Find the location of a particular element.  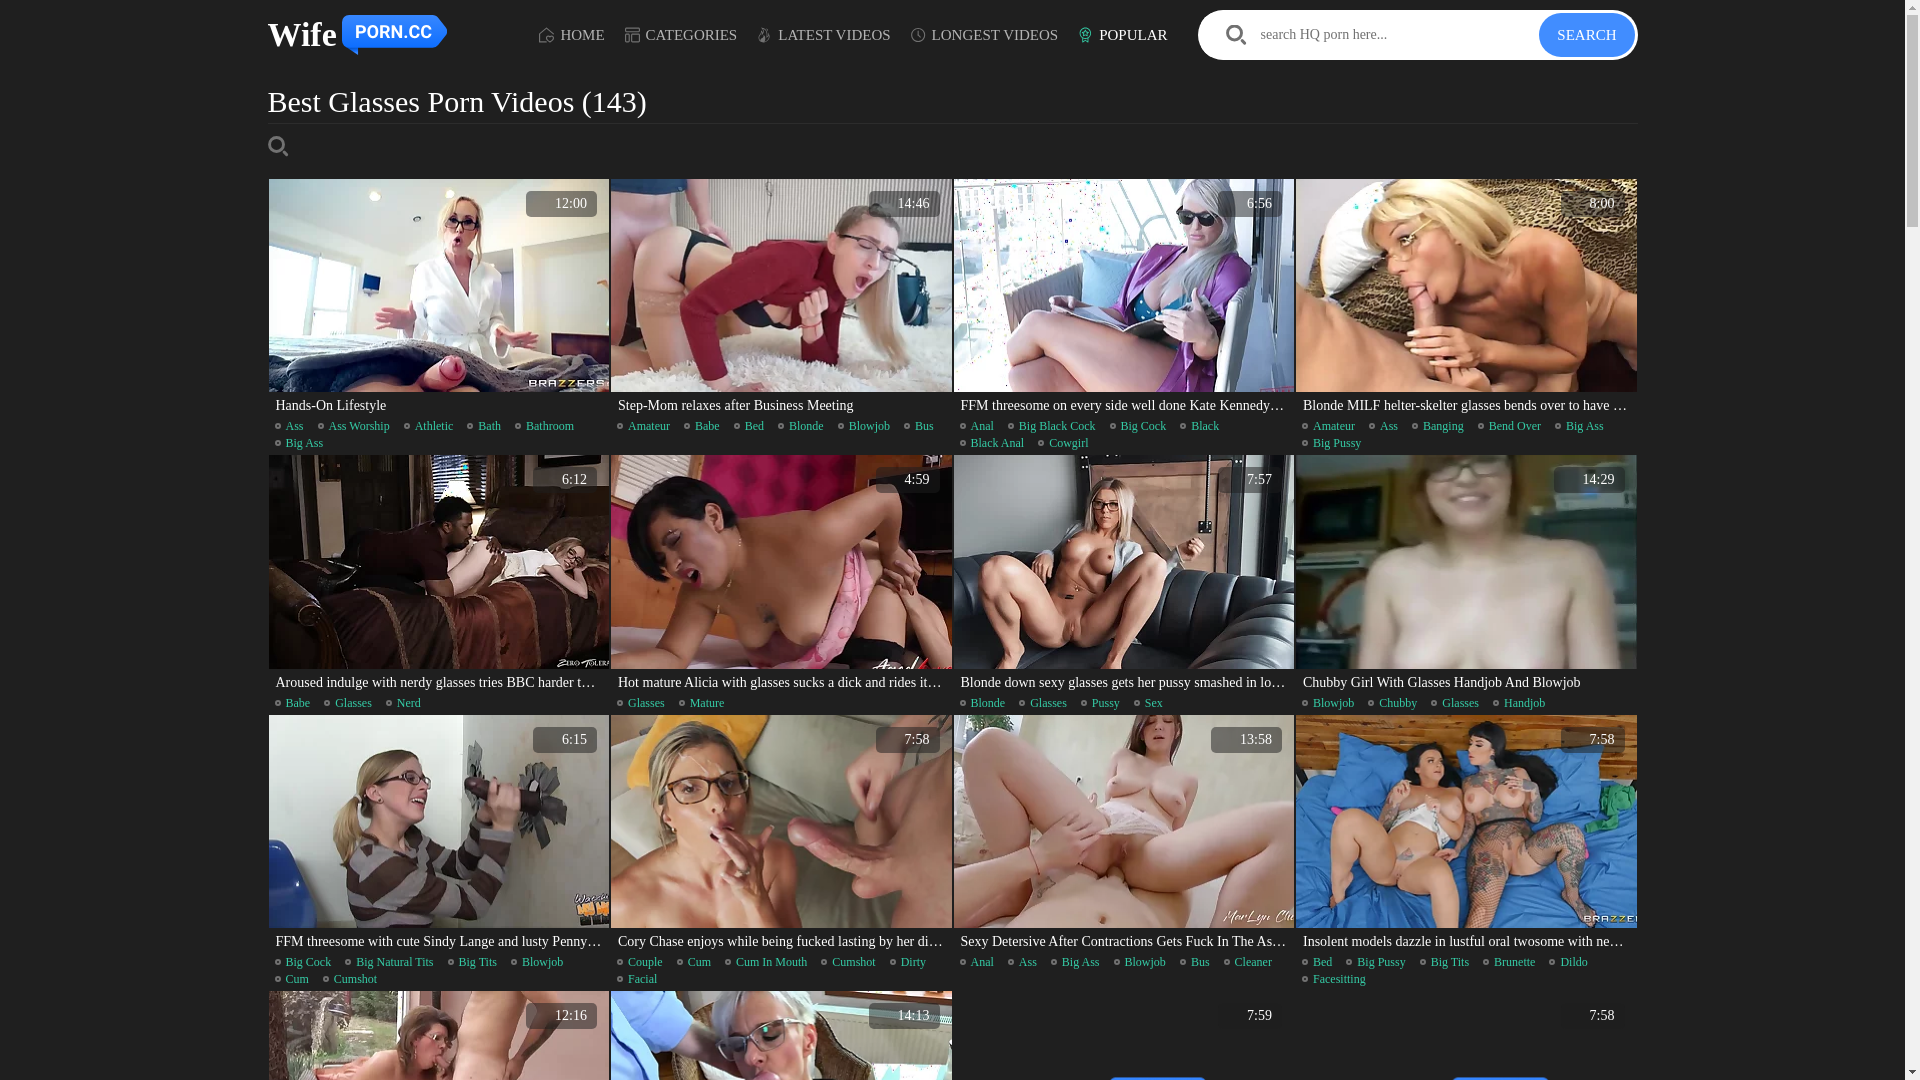

SEARCH is located at coordinates (1586, 35).